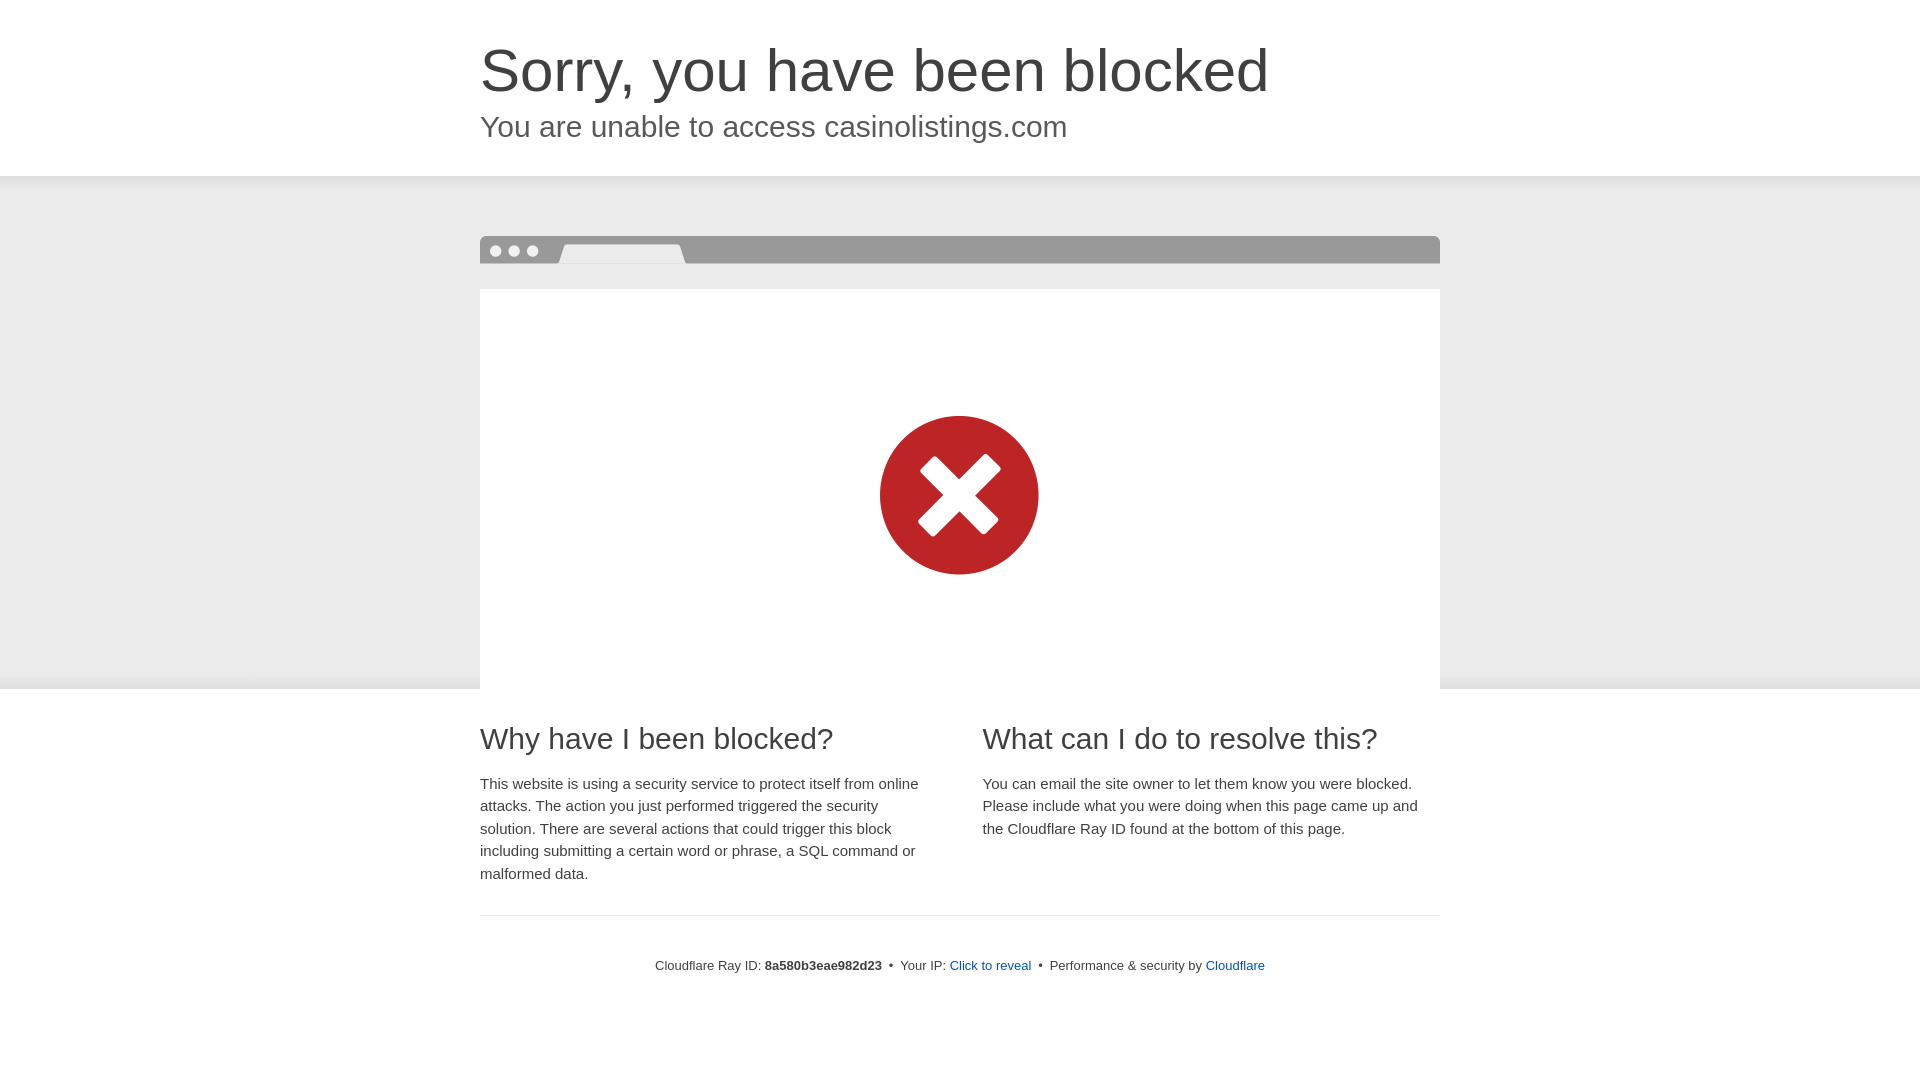 The image size is (1920, 1080). What do you see at coordinates (991, 966) in the screenshot?
I see `Click to reveal` at bounding box center [991, 966].